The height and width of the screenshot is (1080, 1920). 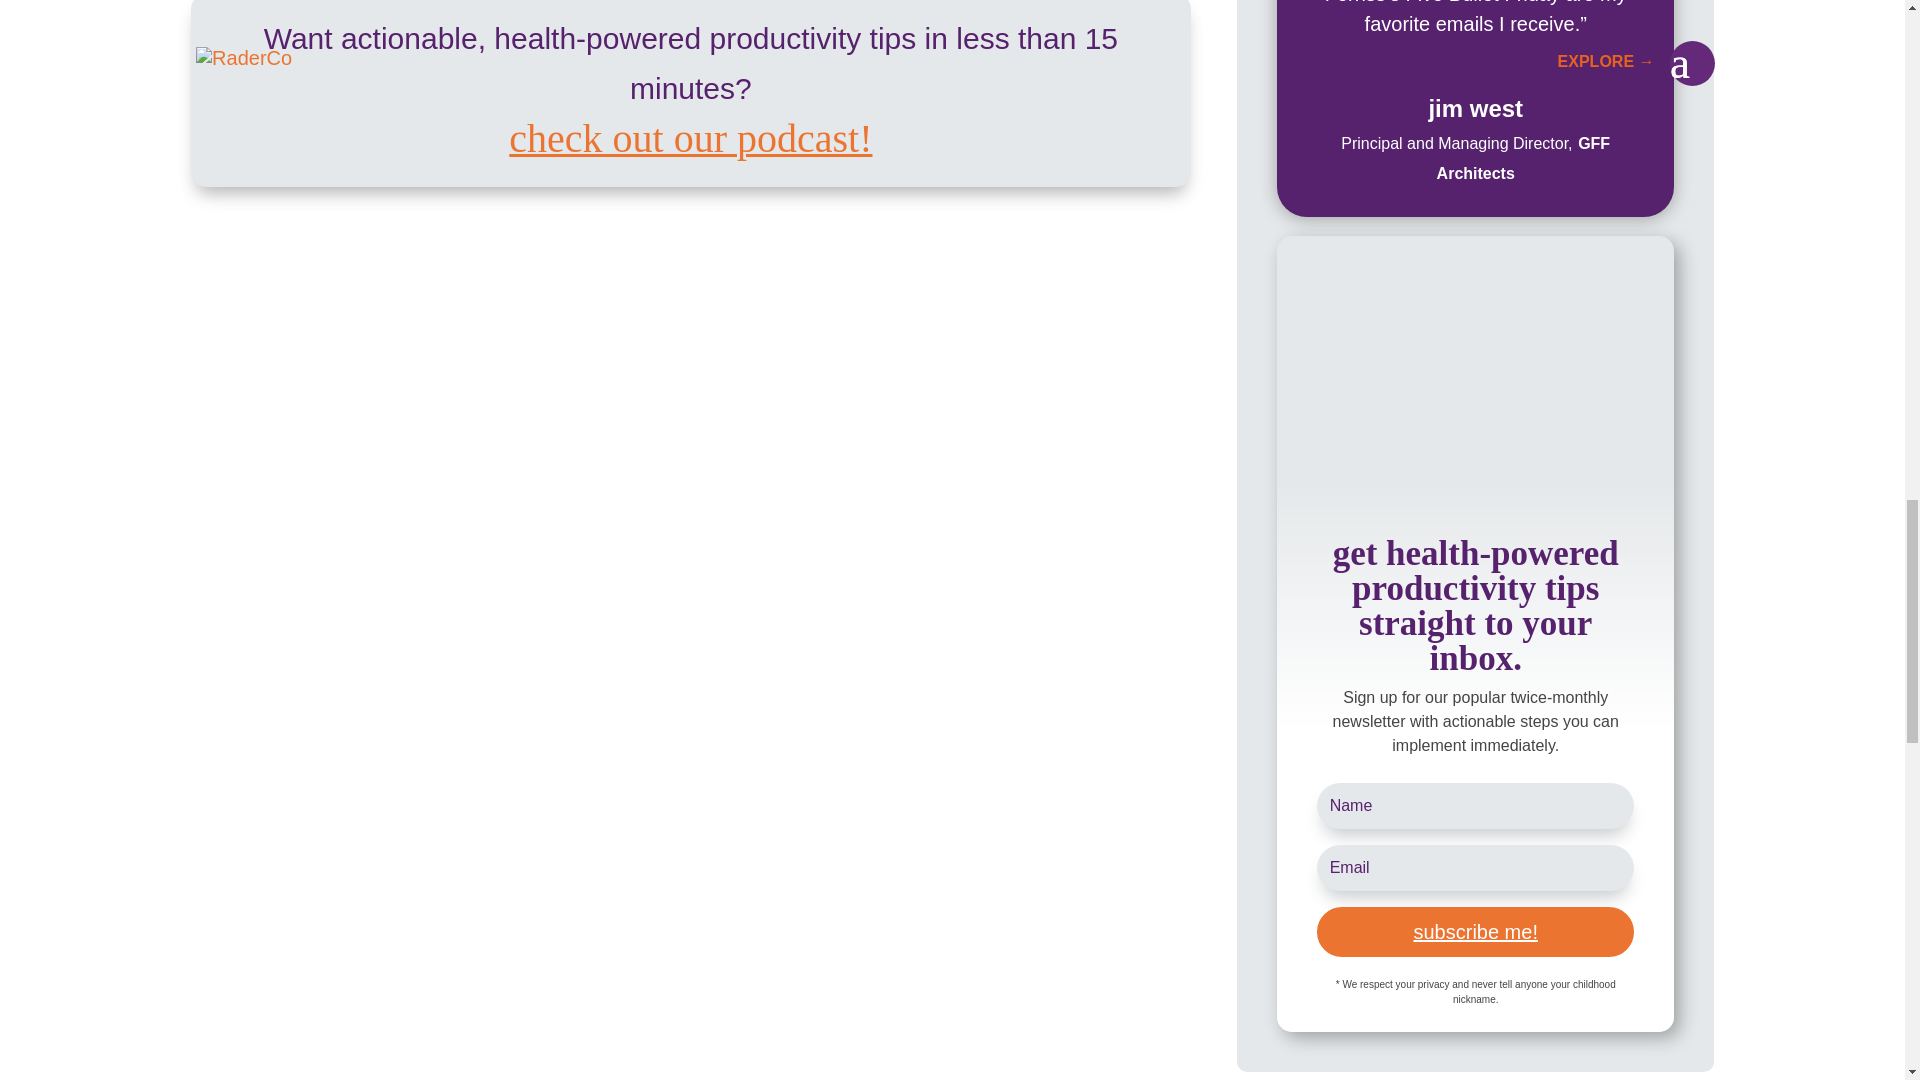 What do you see at coordinates (1476, 932) in the screenshot?
I see `subscribe me!` at bounding box center [1476, 932].